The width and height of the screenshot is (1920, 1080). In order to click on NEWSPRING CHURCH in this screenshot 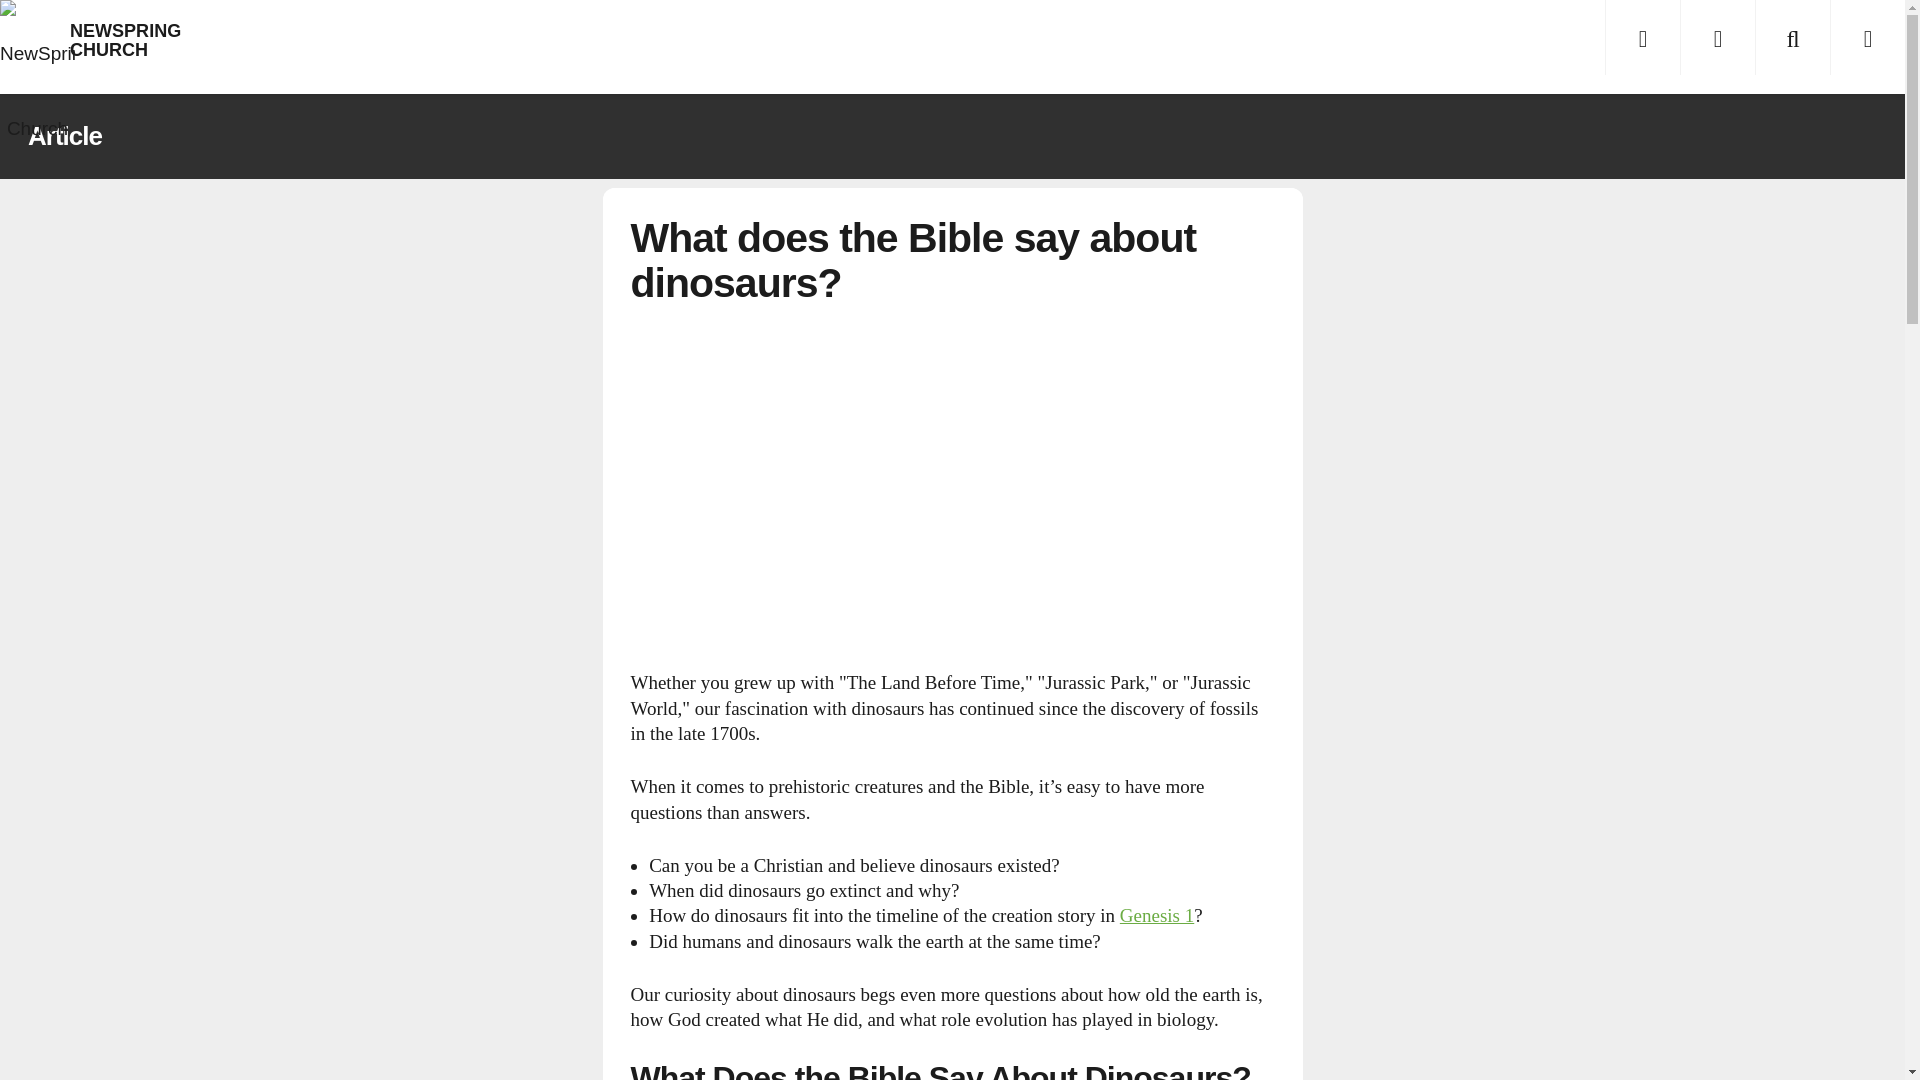, I will do `click(37, 37)`.